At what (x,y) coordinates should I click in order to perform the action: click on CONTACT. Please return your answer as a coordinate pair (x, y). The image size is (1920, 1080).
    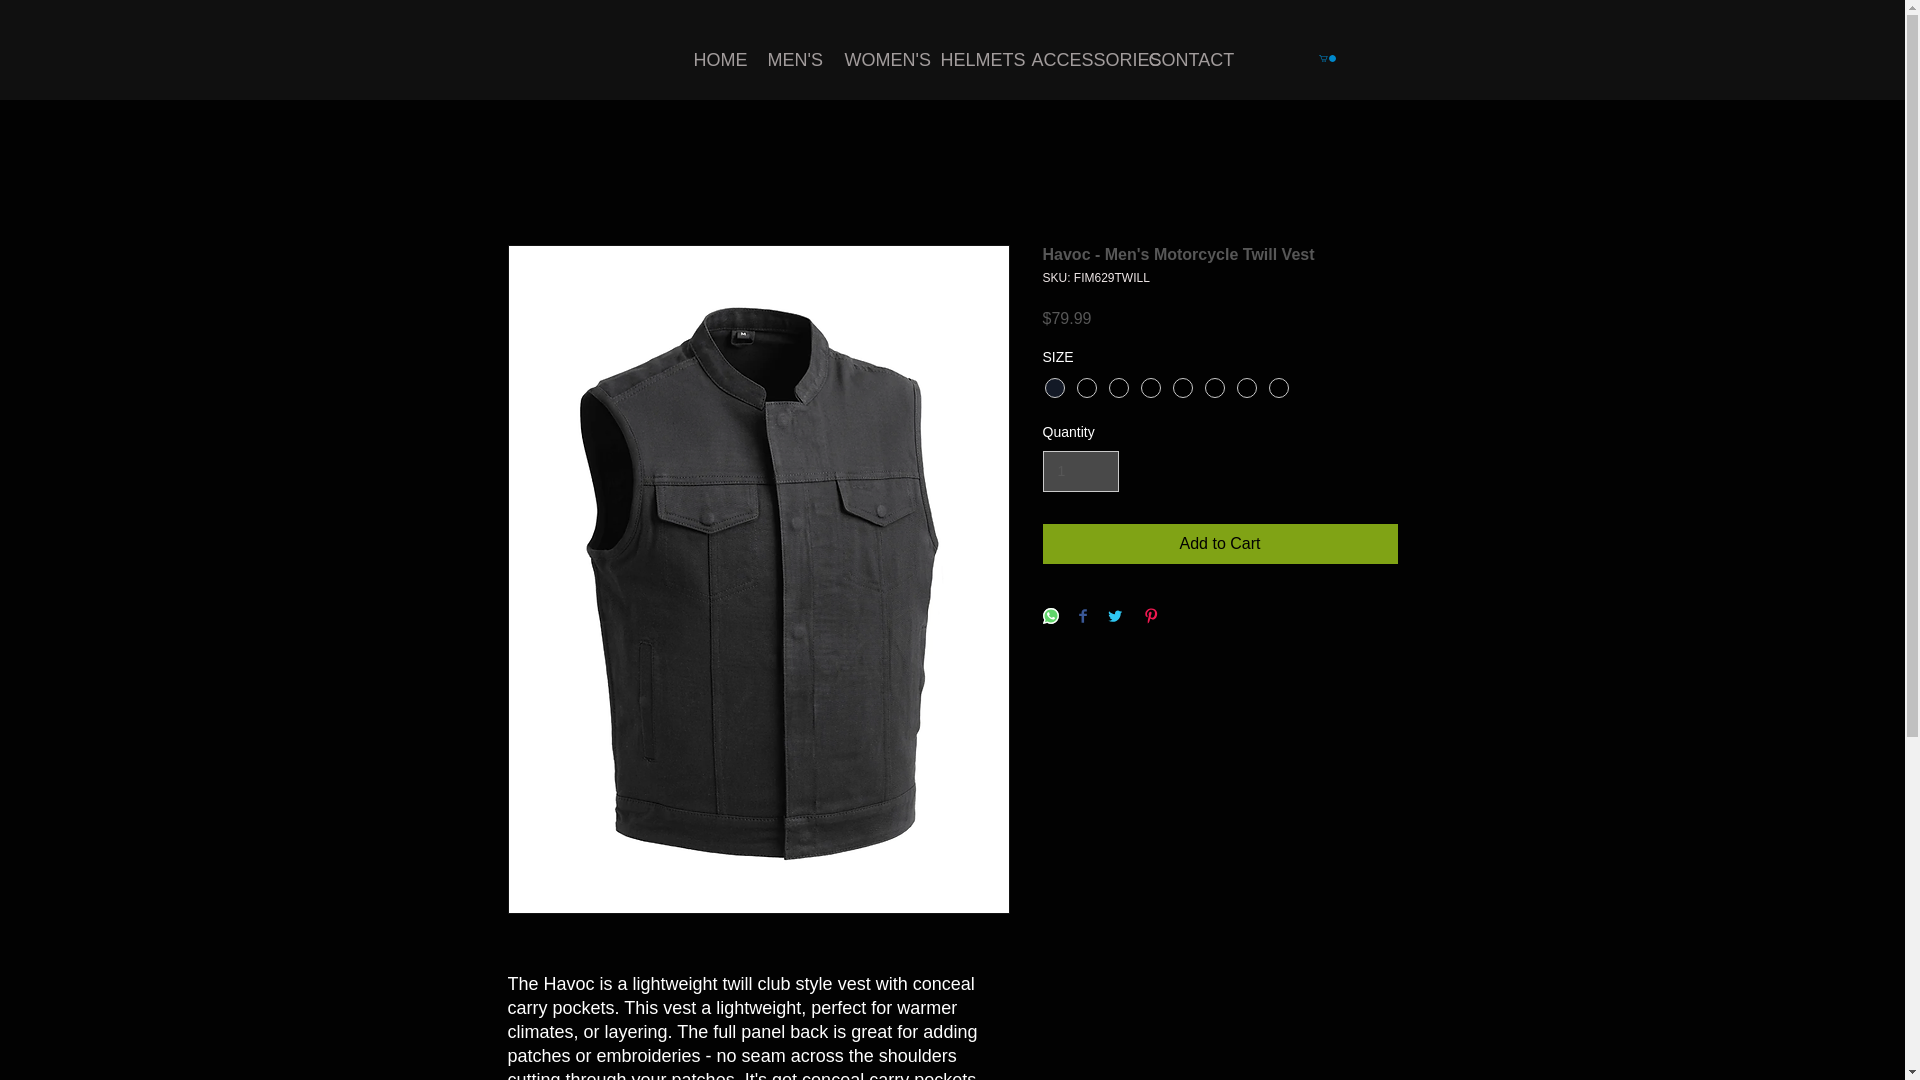
    Looking at the image, I should click on (1180, 60).